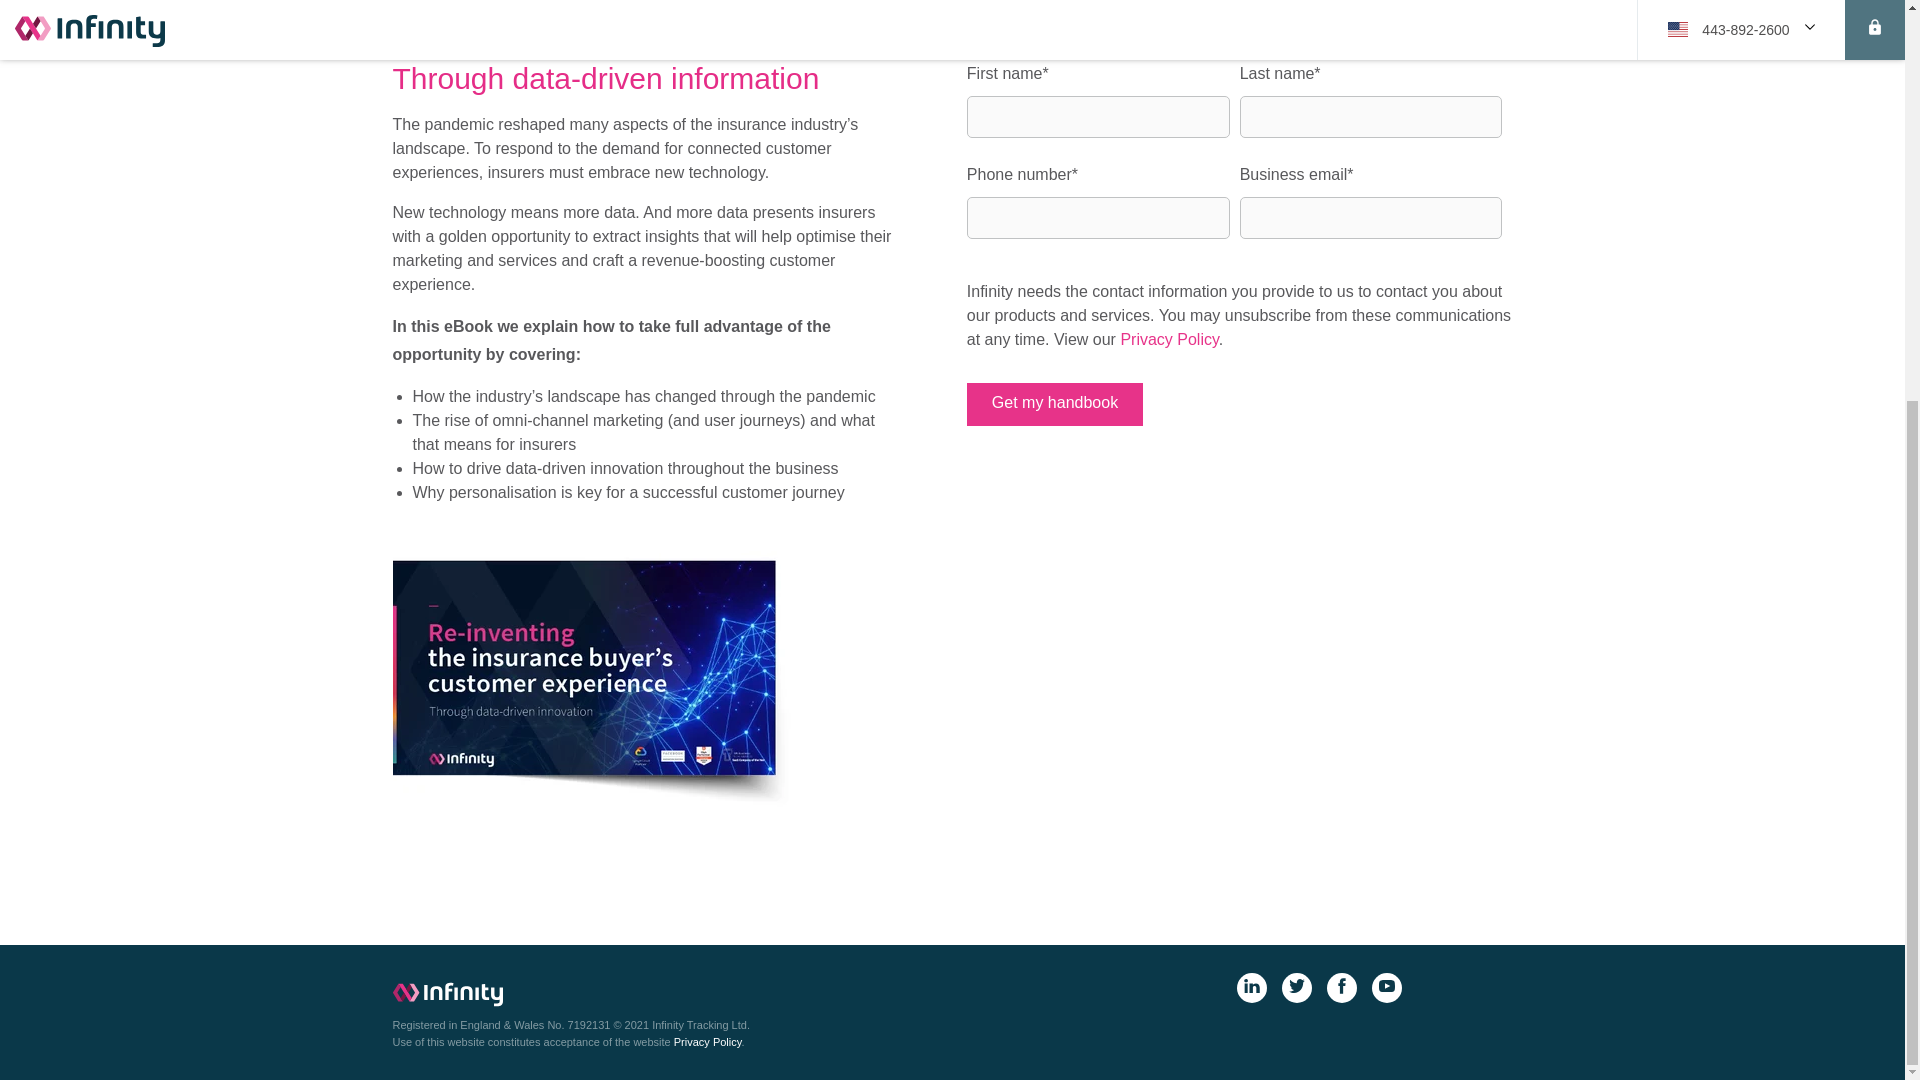  Describe the element at coordinates (707, 1041) in the screenshot. I see `Privacy Policy` at that location.